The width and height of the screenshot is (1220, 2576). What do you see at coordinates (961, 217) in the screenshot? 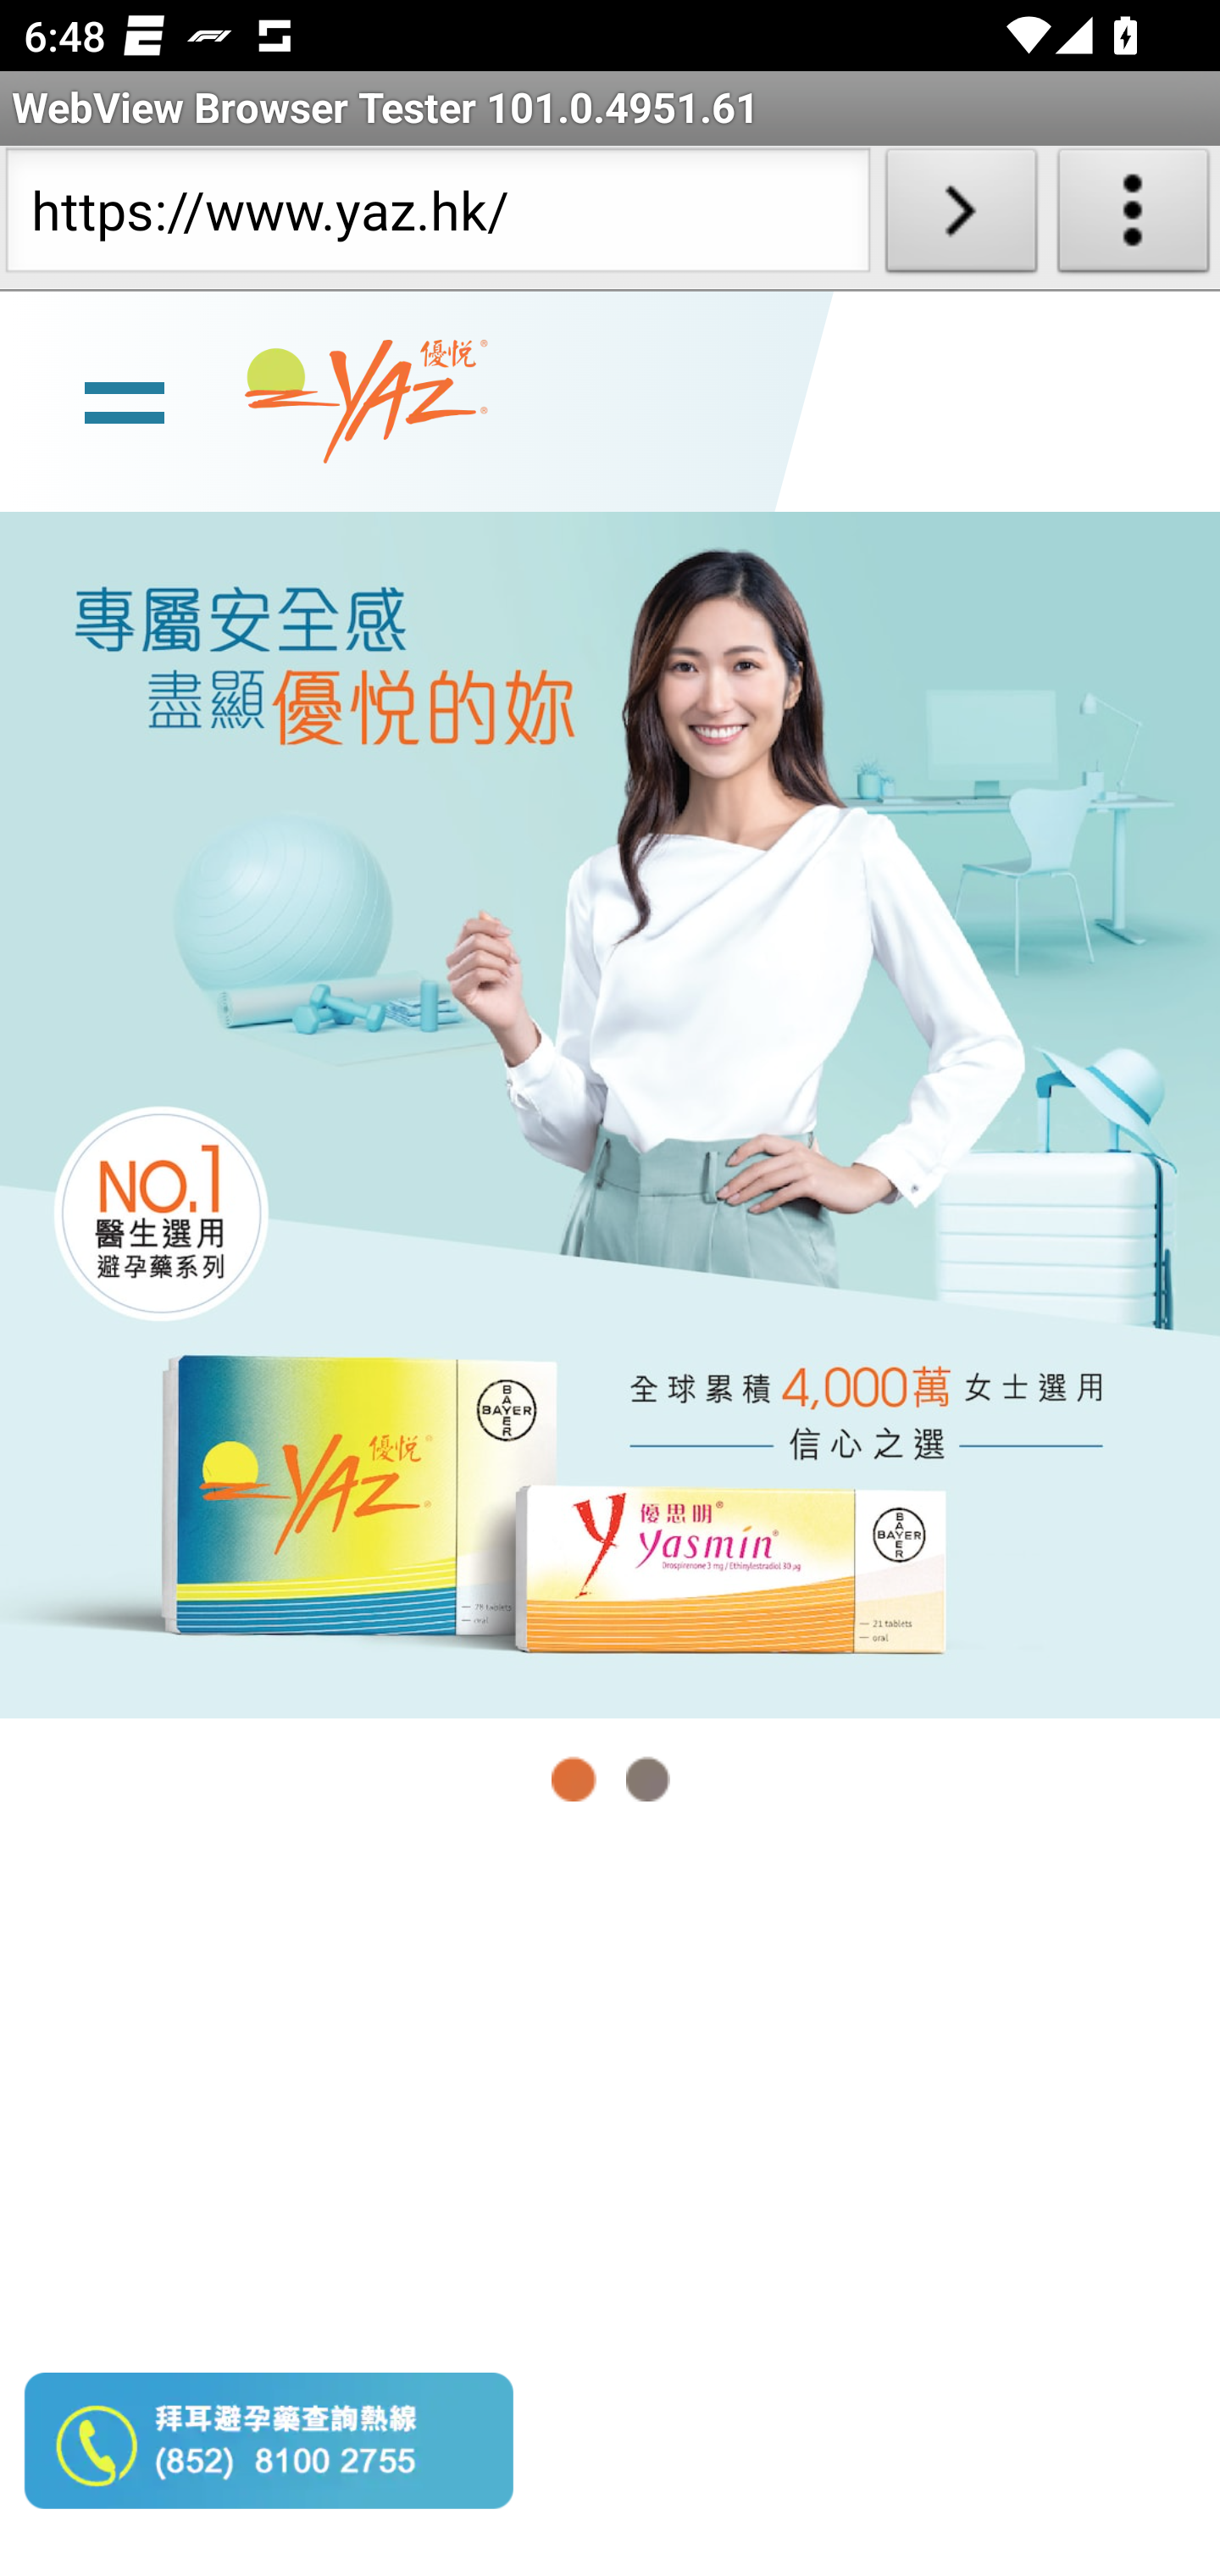
I see `Load URL` at bounding box center [961, 217].